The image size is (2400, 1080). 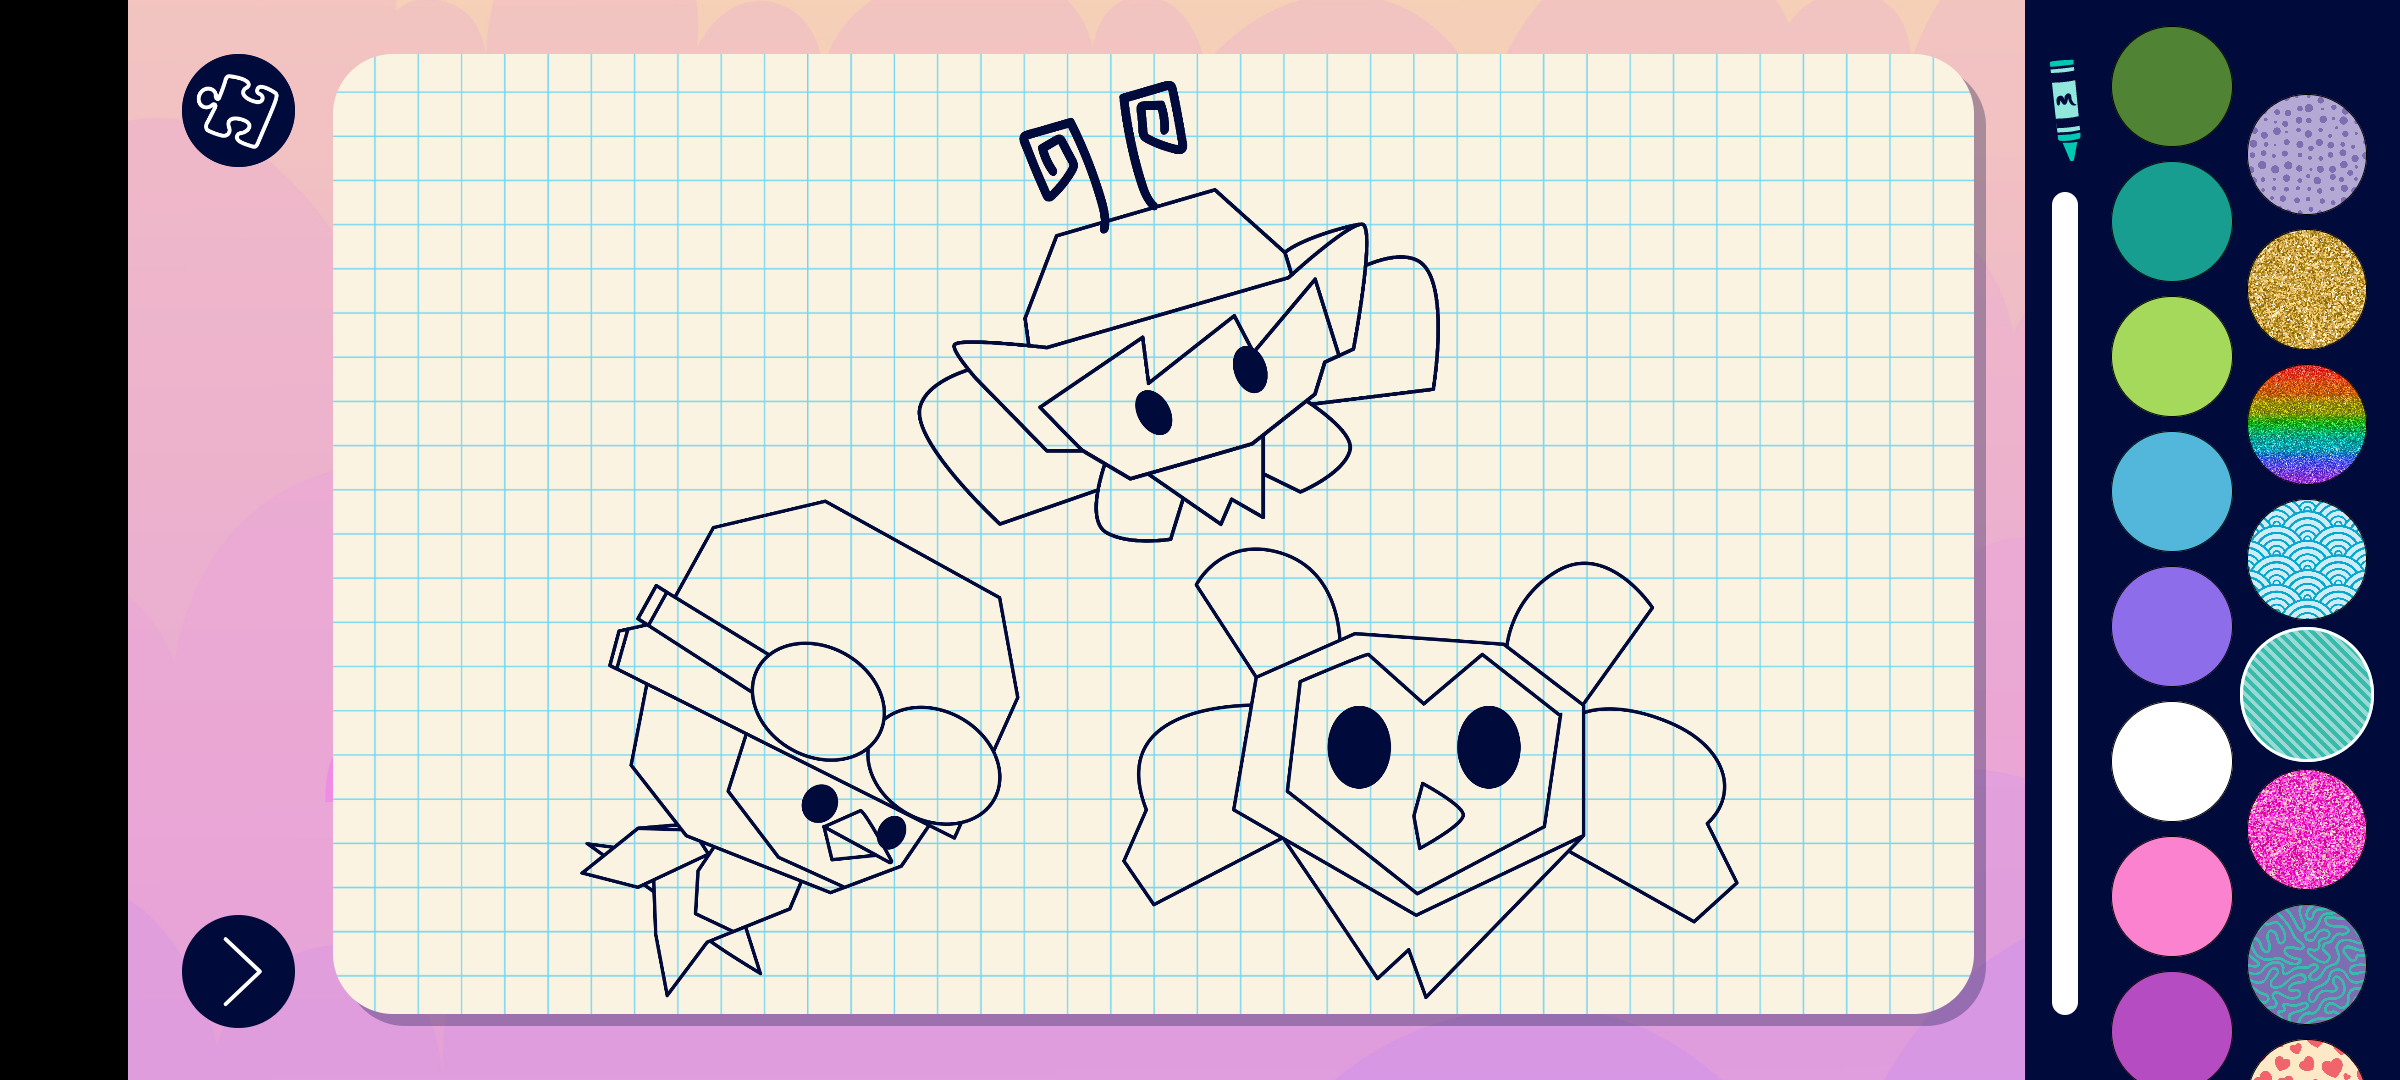 What do you see at coordinates (2308, 424) in the screenshot?
I see `coloring background` at bounding box center [2308, 424].